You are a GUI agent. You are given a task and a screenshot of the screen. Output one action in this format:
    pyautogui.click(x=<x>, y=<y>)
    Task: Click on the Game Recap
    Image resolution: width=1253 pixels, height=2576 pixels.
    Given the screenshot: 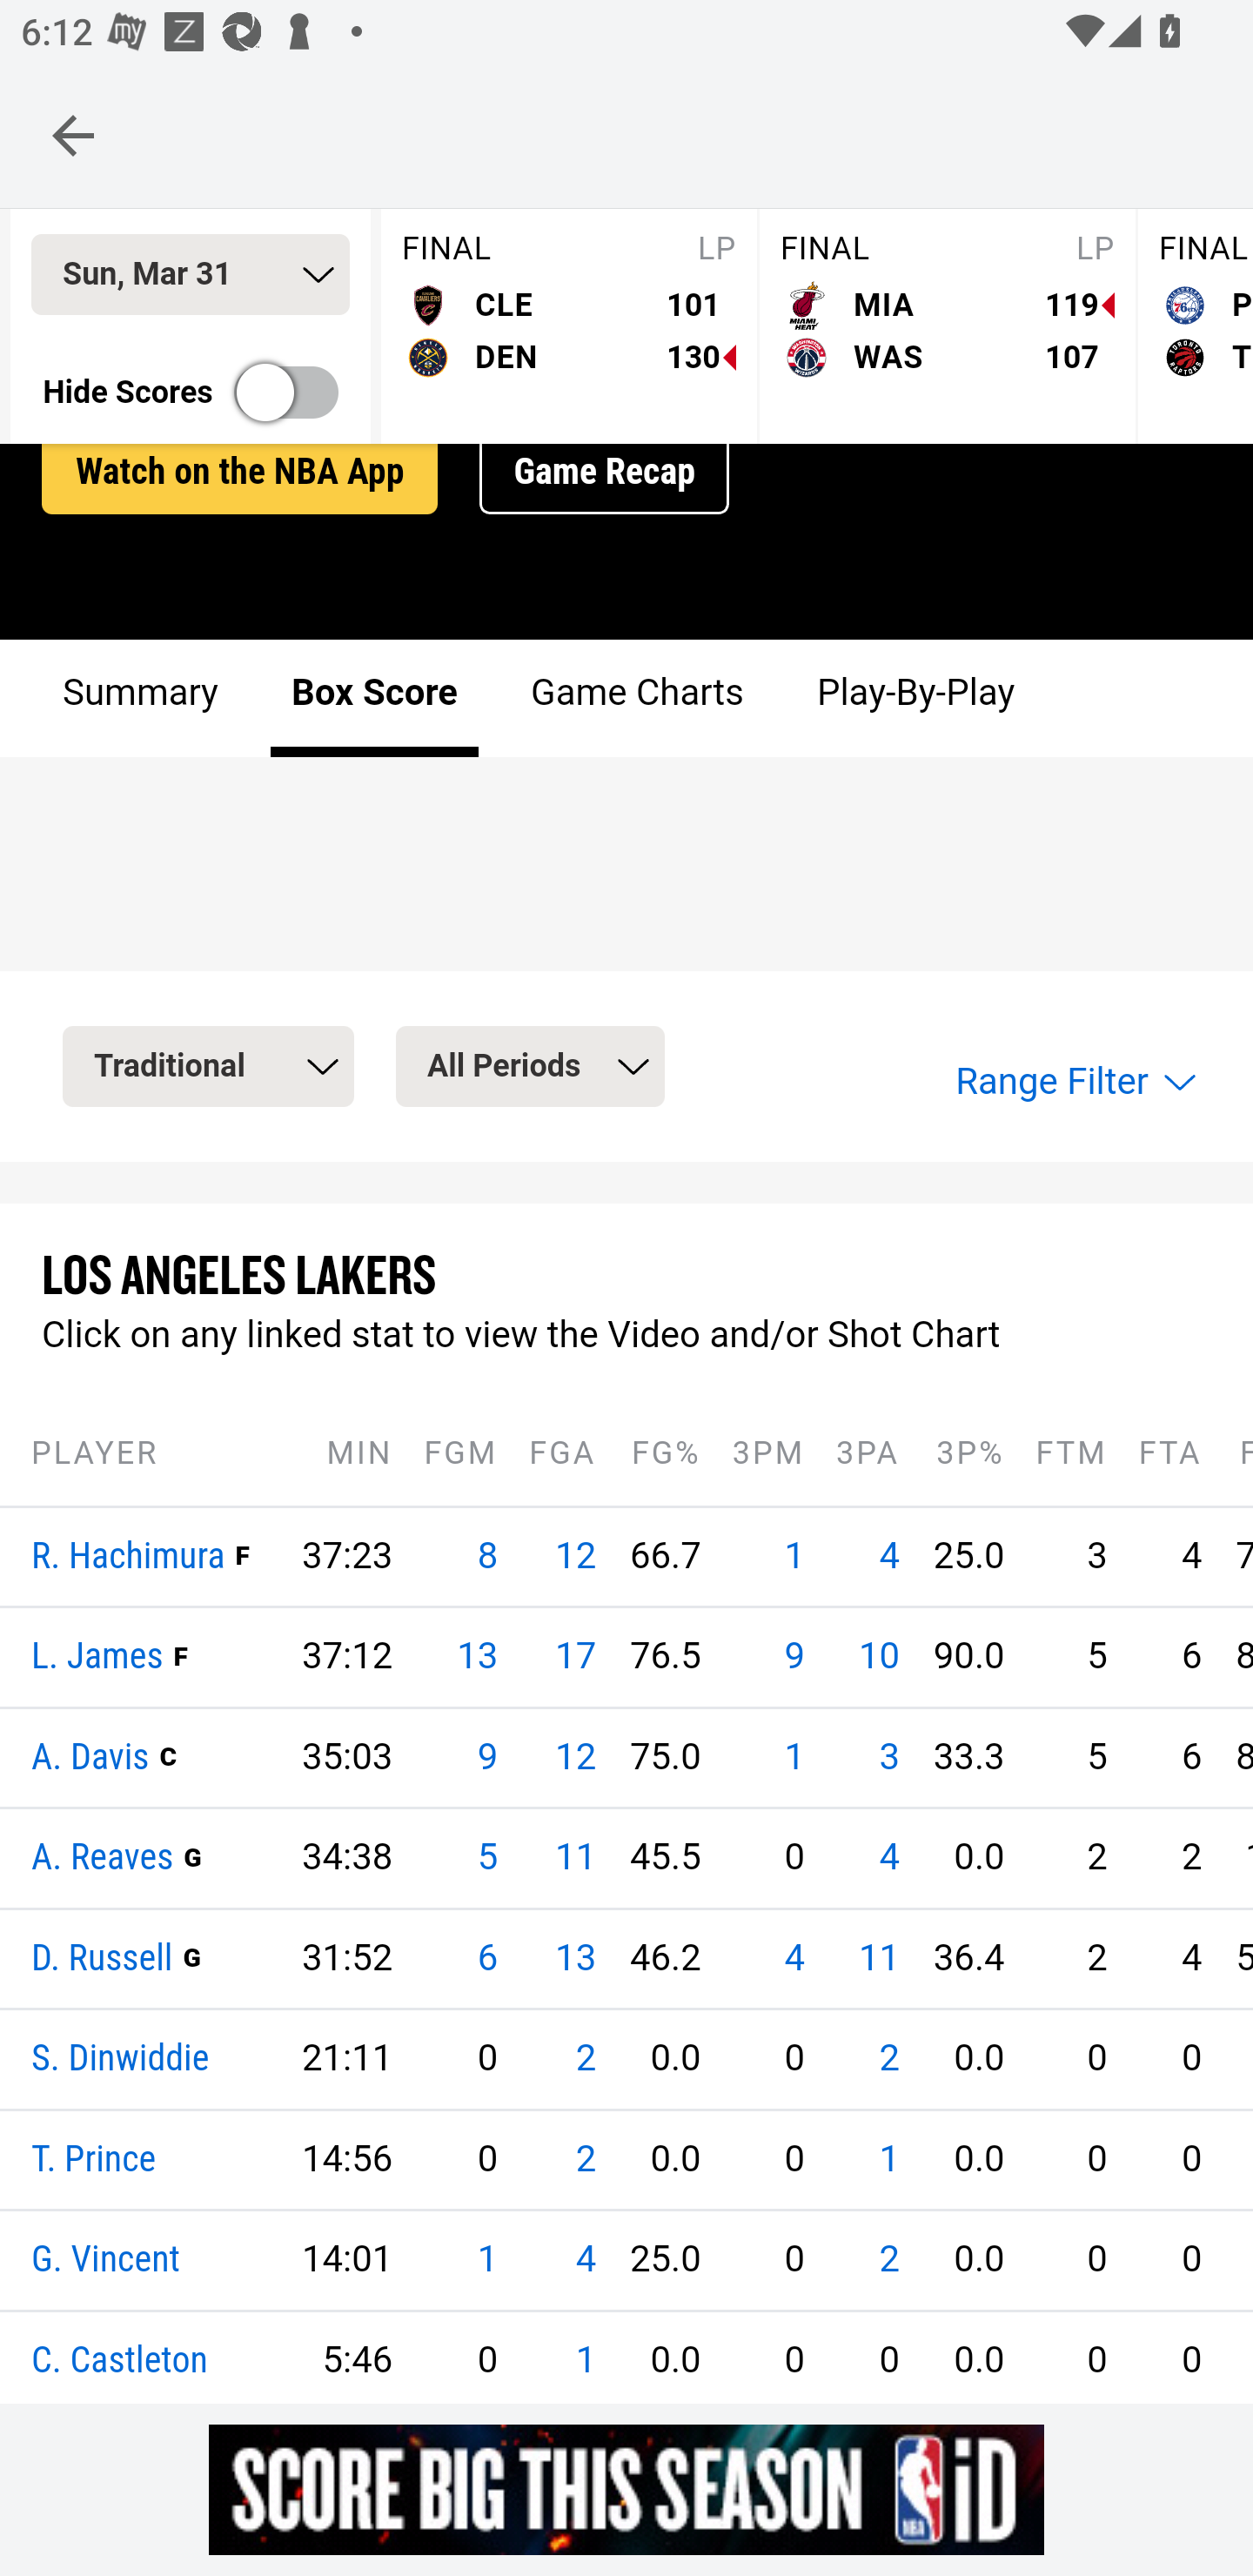 What is the action you would take?
    pyautogui.click(x=604, y=475)
    